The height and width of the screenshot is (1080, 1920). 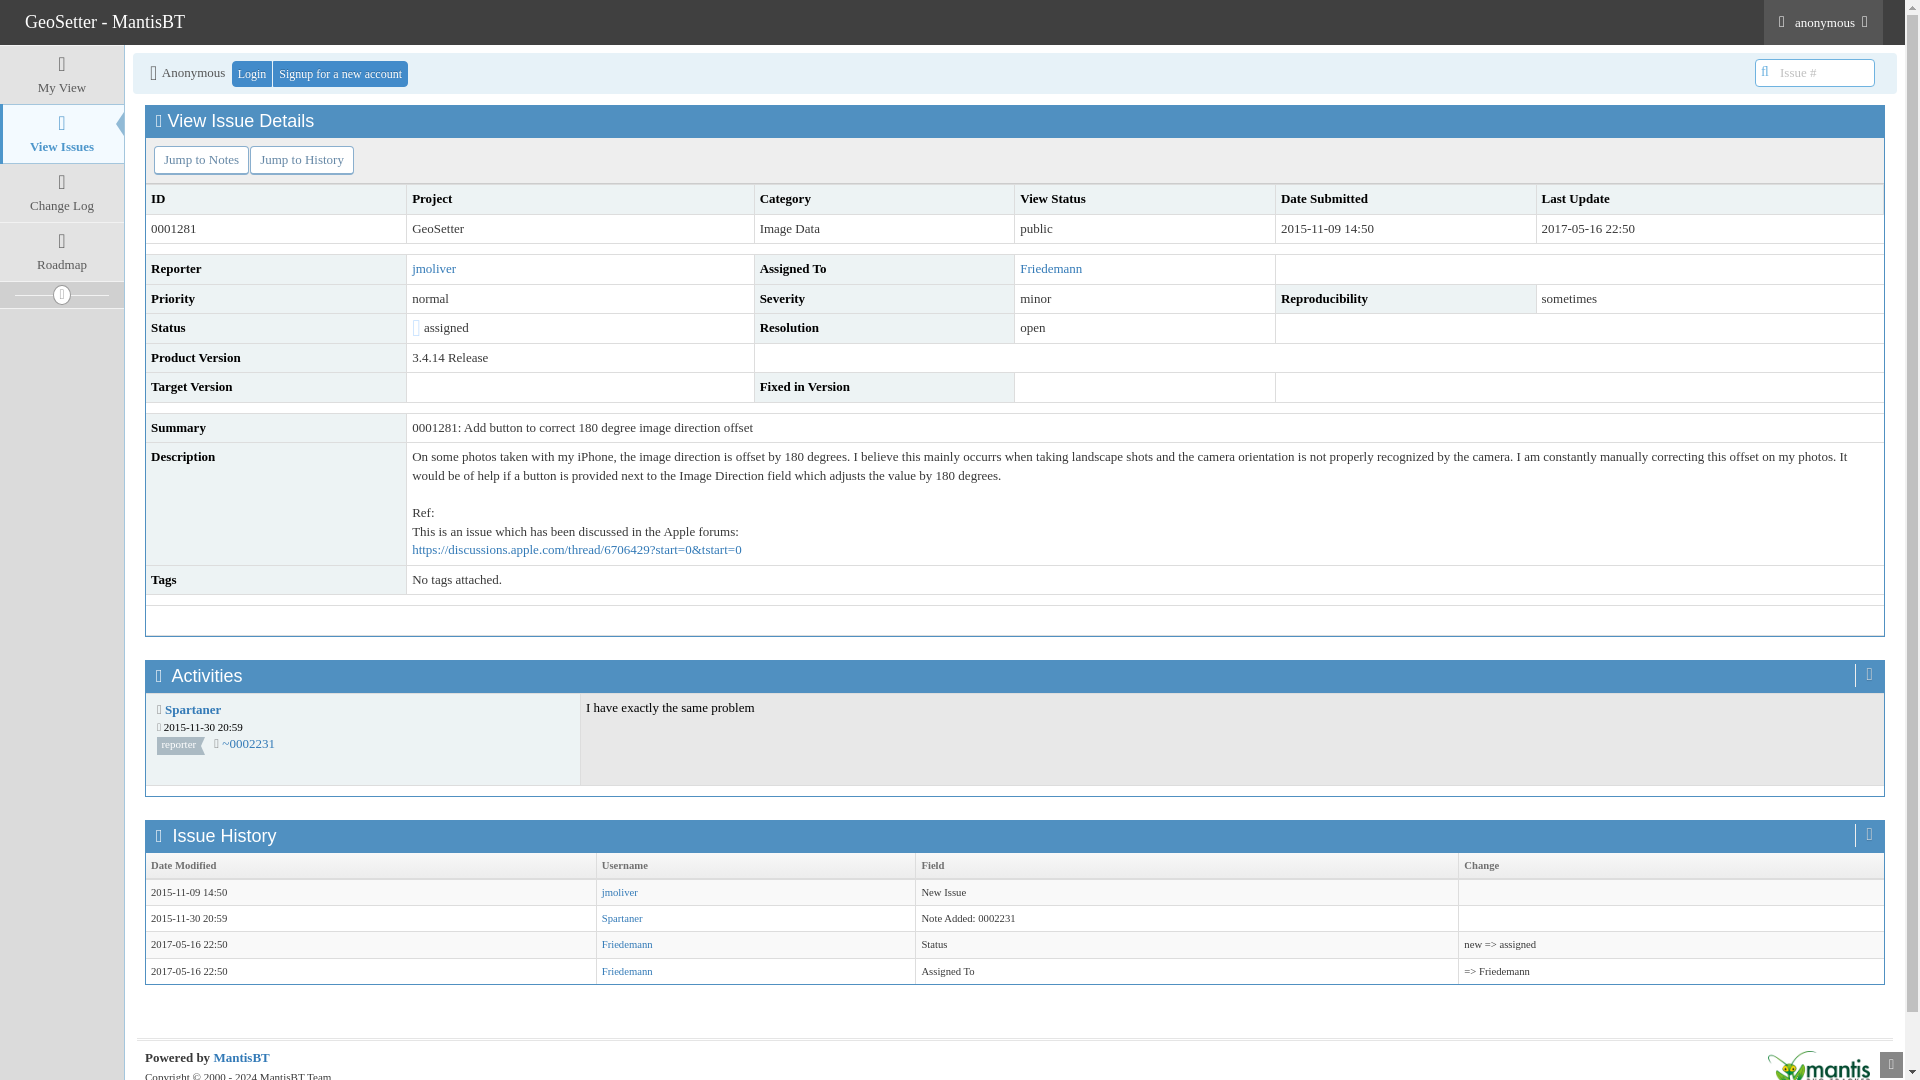 What do you see at coordinates (192, 710) in the screenshot?
I see `Spartaner` at bounding box center [192, 710].